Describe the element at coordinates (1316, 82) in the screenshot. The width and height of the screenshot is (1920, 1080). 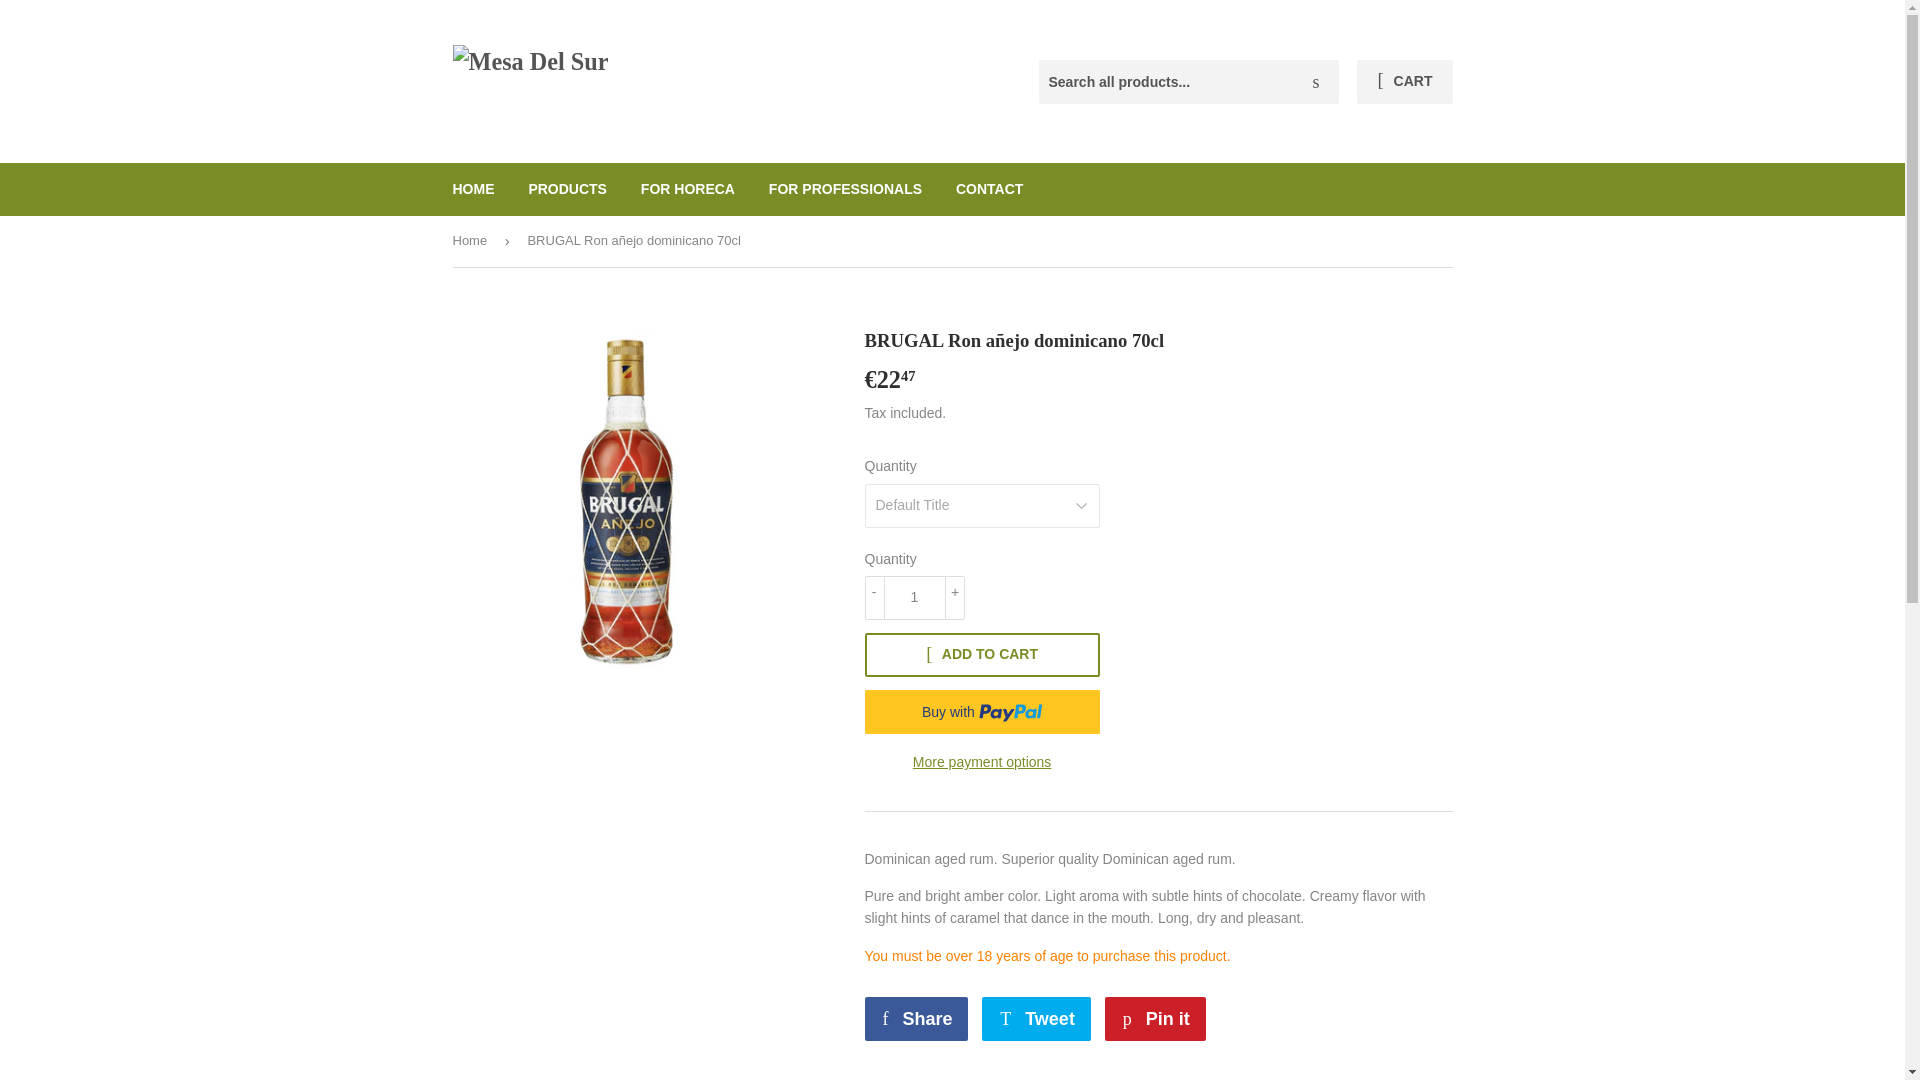
I see `FOR PROFESSIONALS` at that location.